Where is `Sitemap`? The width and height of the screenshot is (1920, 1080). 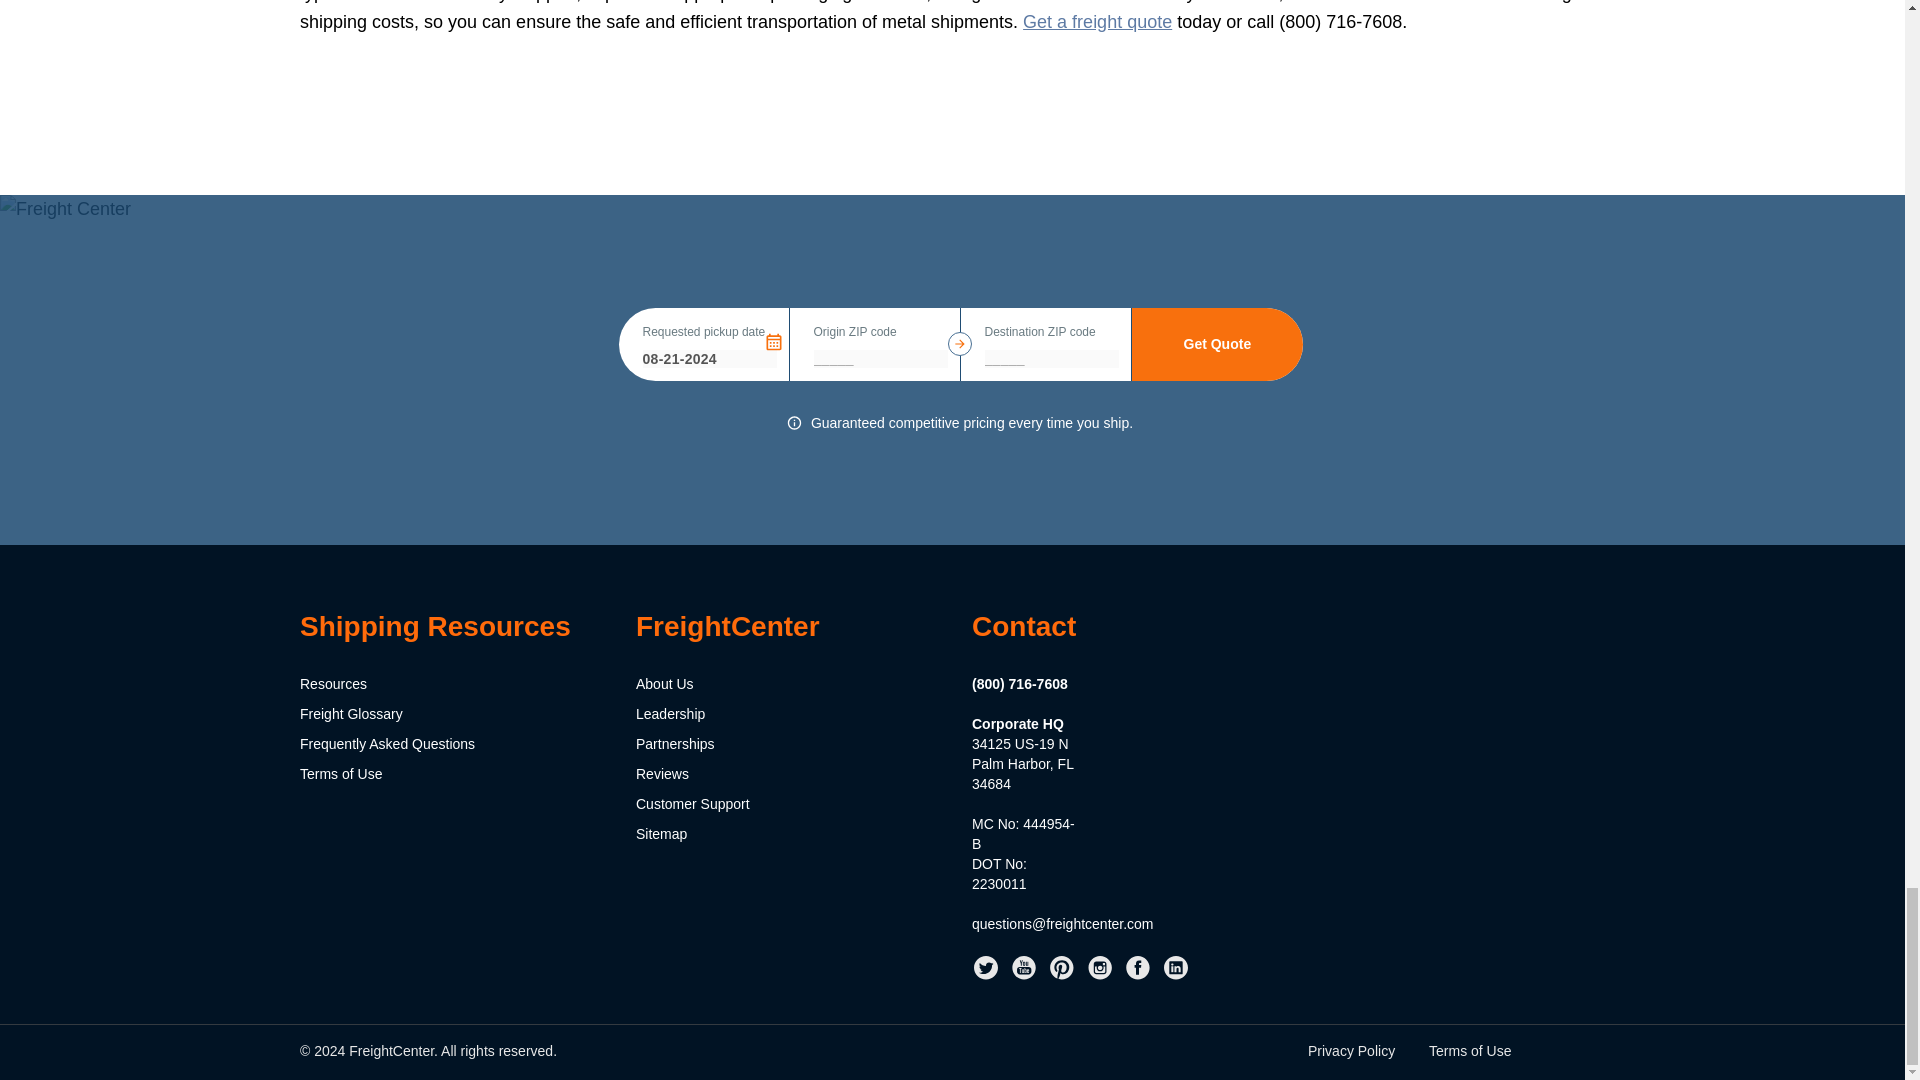 Sitemap is located at coordinates (661, 834).